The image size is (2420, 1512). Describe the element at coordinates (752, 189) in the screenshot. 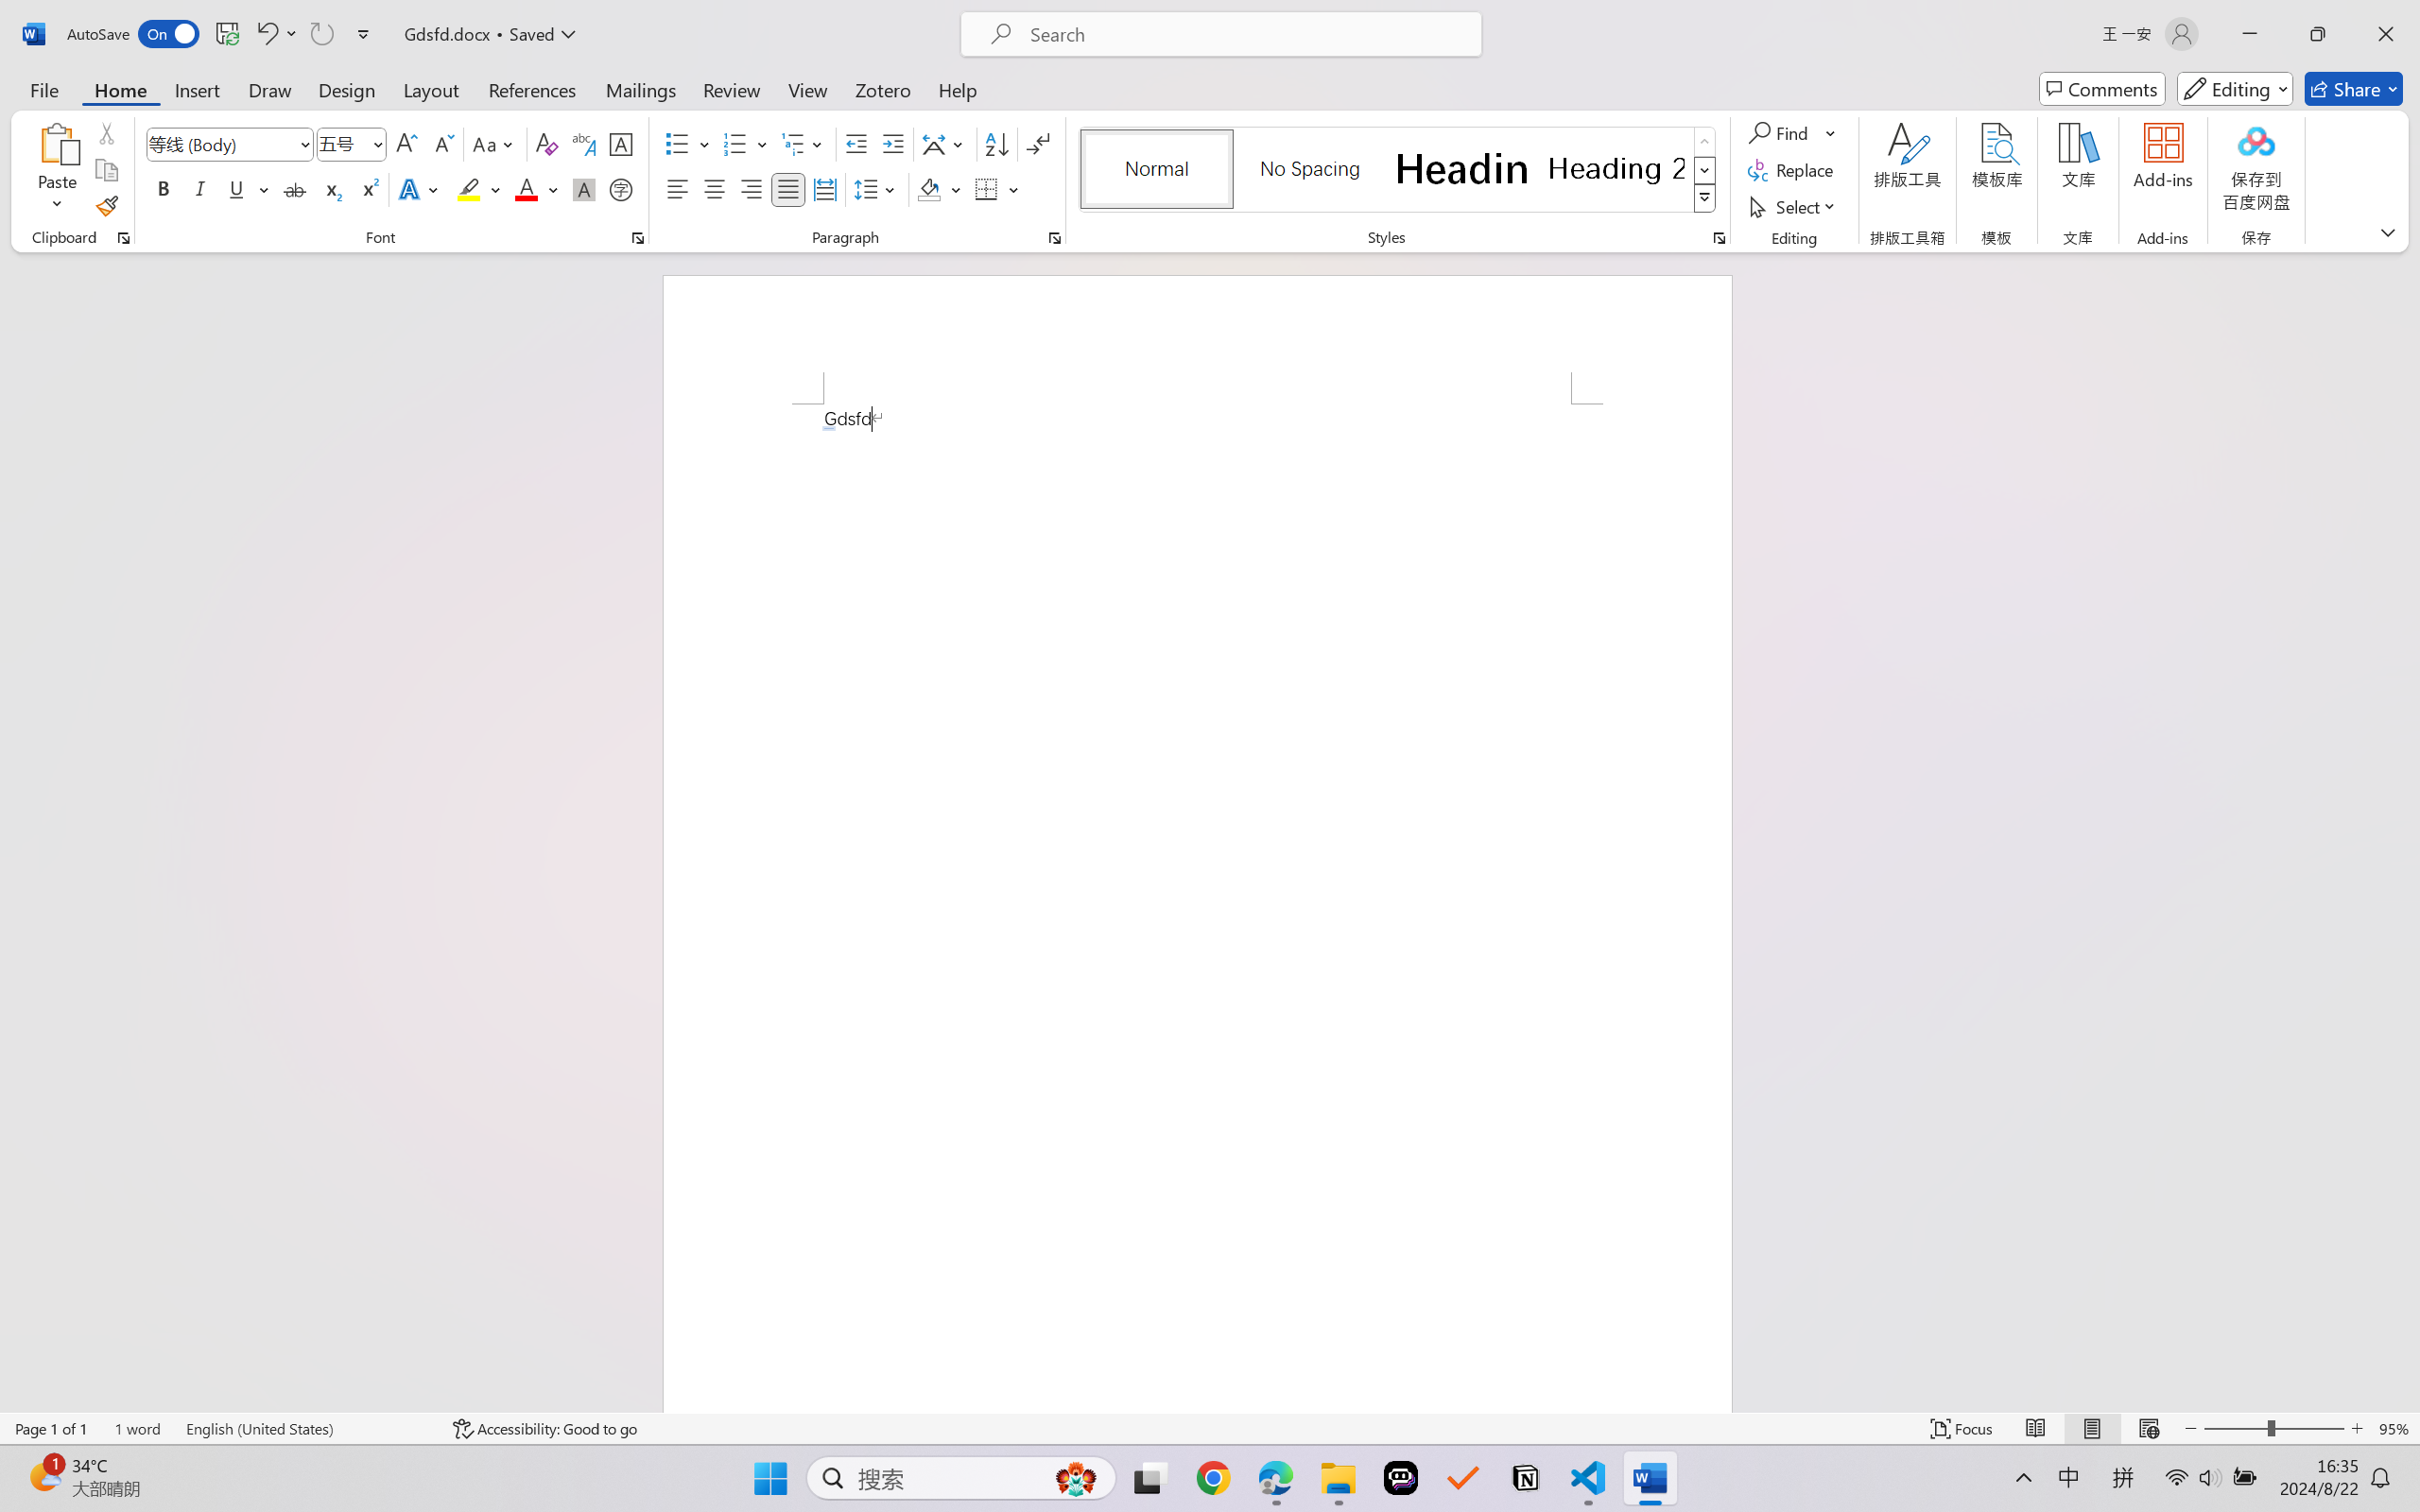

I see `Align Right` at that location.